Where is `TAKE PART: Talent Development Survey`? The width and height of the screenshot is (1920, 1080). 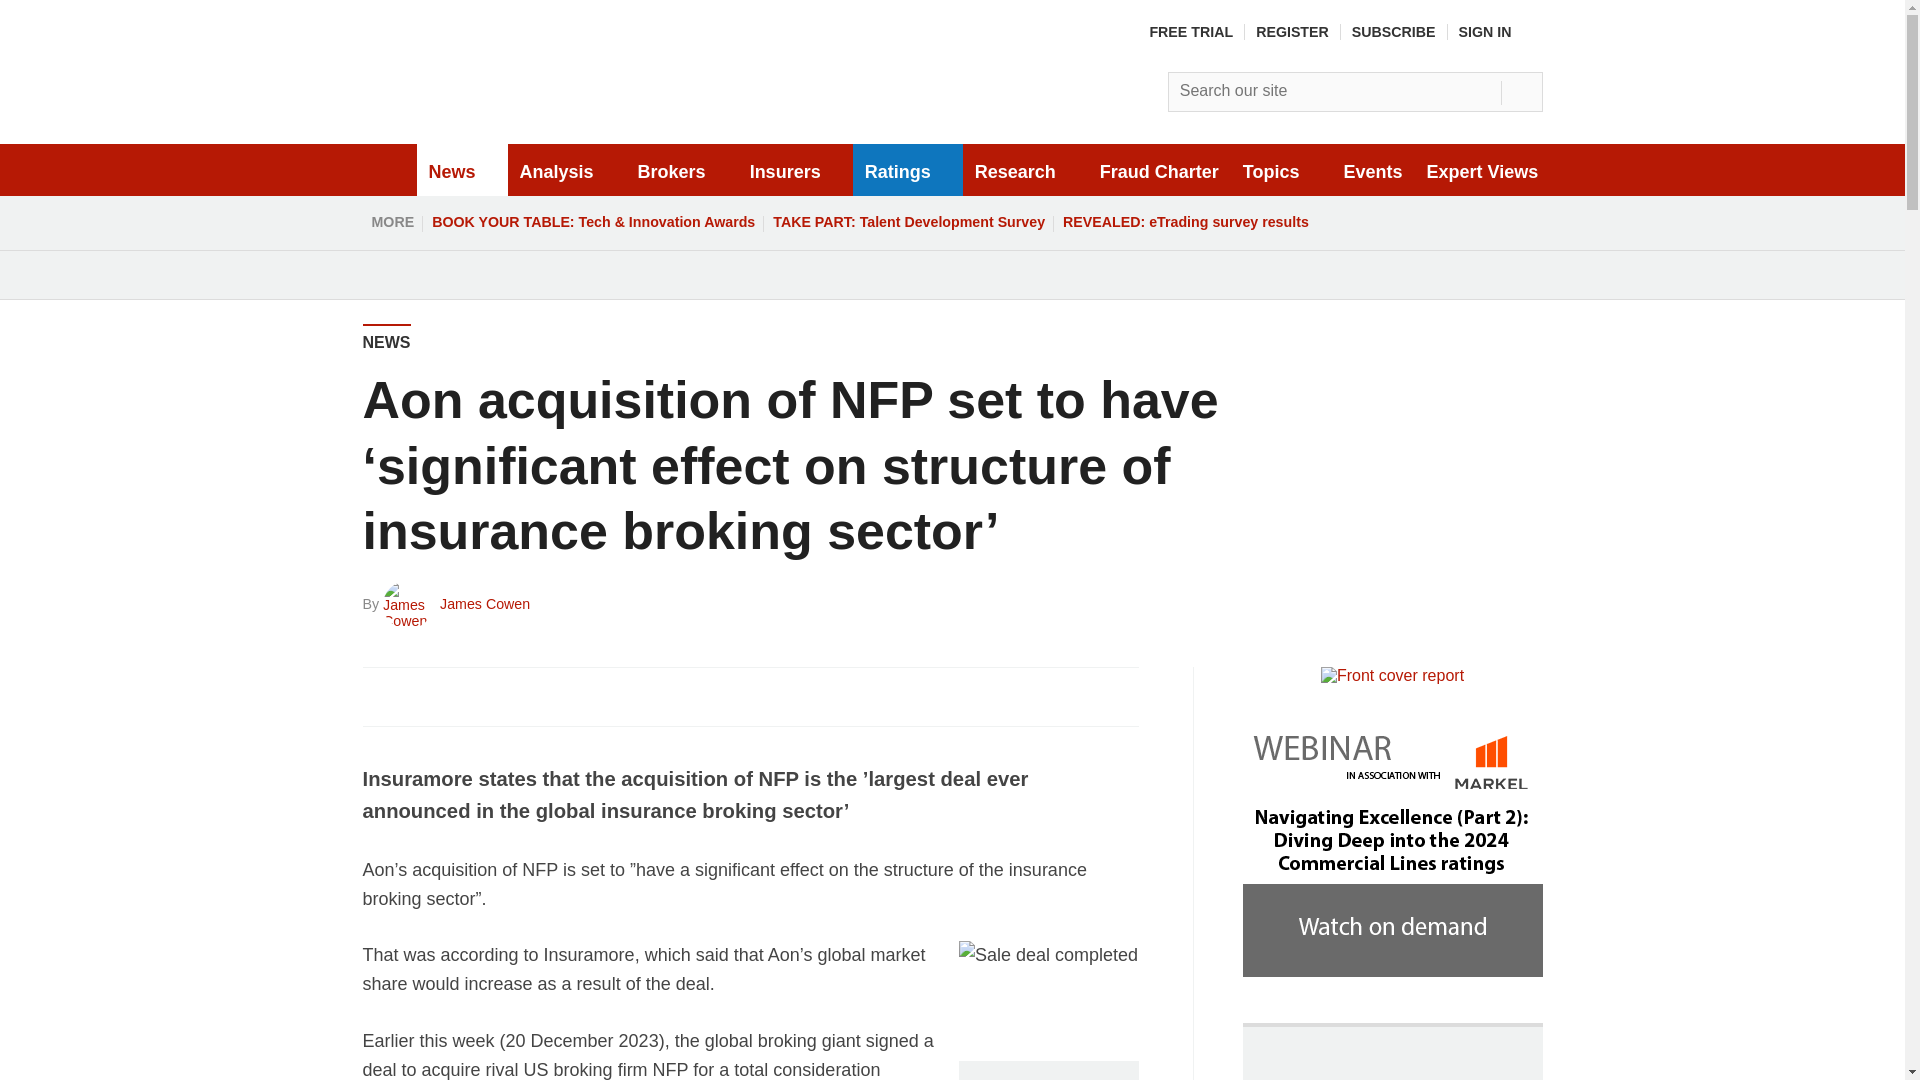 TAKE PART: Talent Development Survey is located at coordinates (909, 222).